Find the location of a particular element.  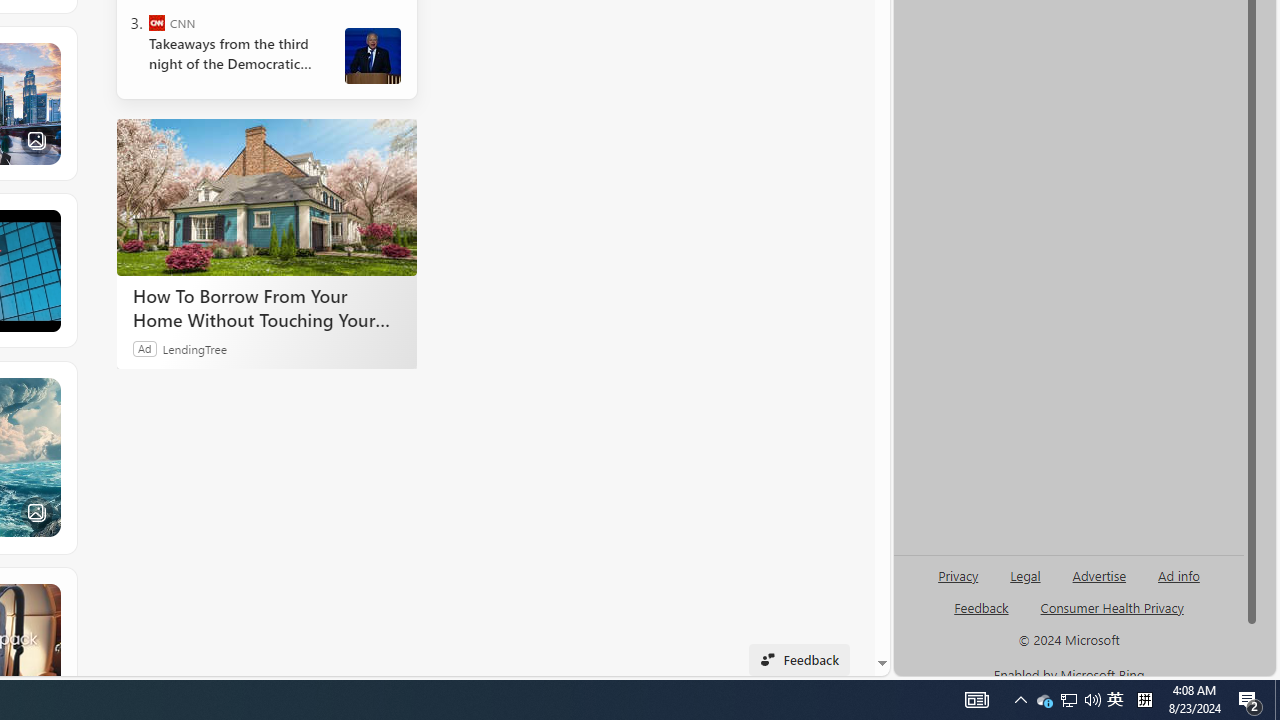

LendingTree is located at coordinates (194, 348).